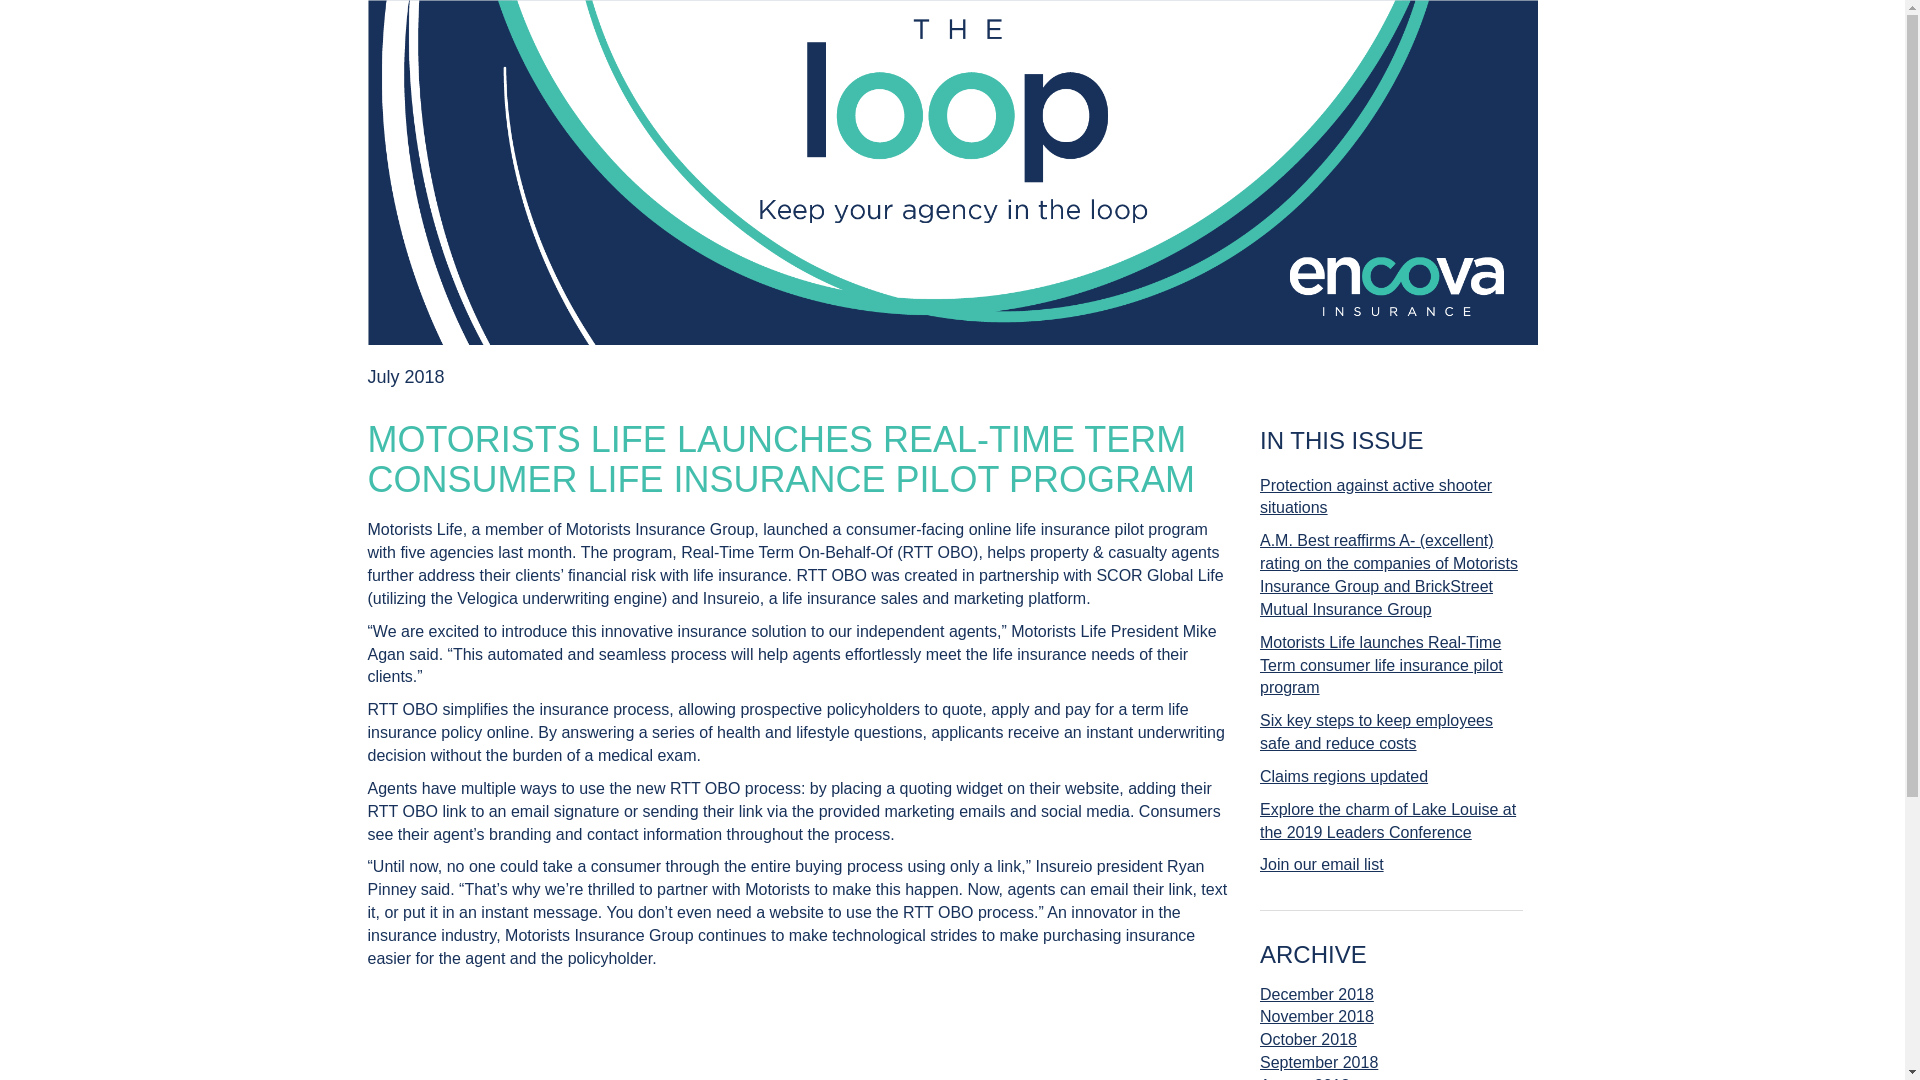  I want to click on Protection against active shooter situations, so click(1390, 497).